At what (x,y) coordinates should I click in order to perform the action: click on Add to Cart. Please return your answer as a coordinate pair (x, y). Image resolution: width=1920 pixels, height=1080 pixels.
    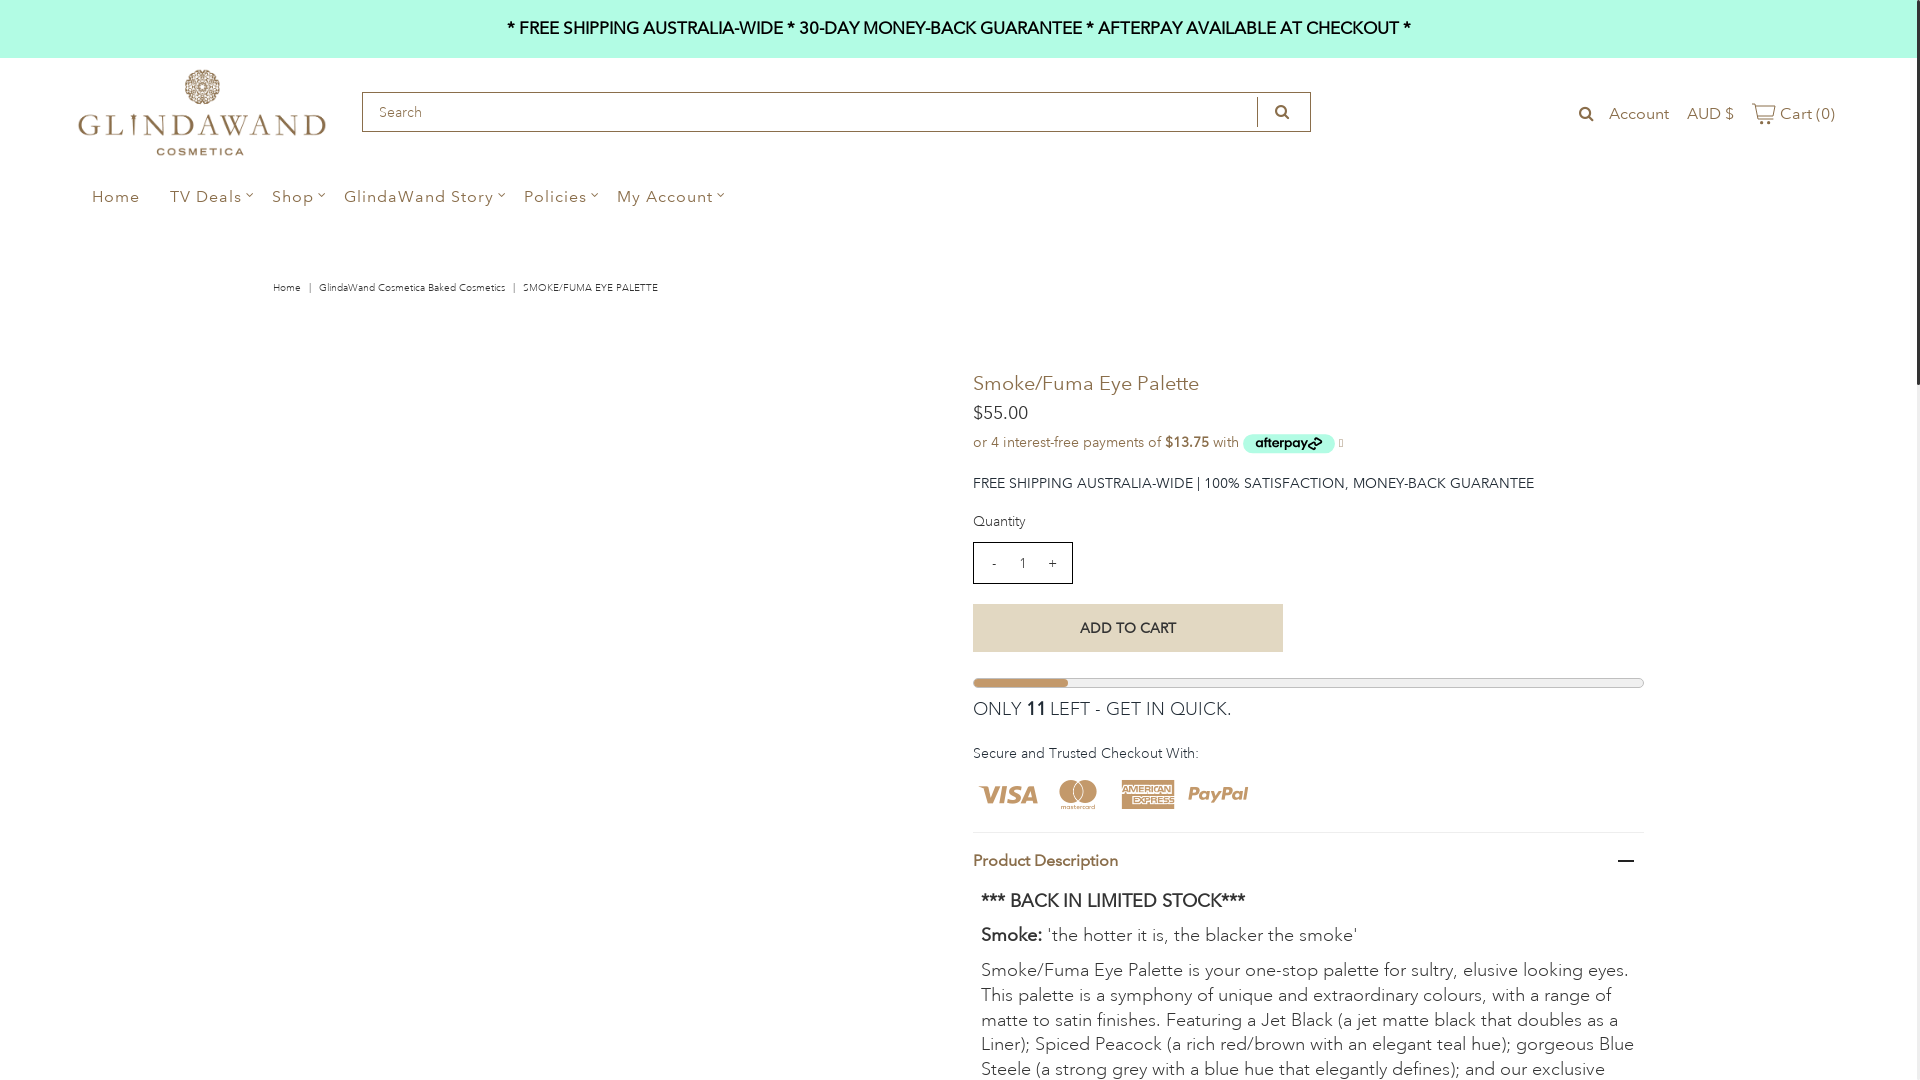
    Looking at the image, I should click on (1615, 1020).